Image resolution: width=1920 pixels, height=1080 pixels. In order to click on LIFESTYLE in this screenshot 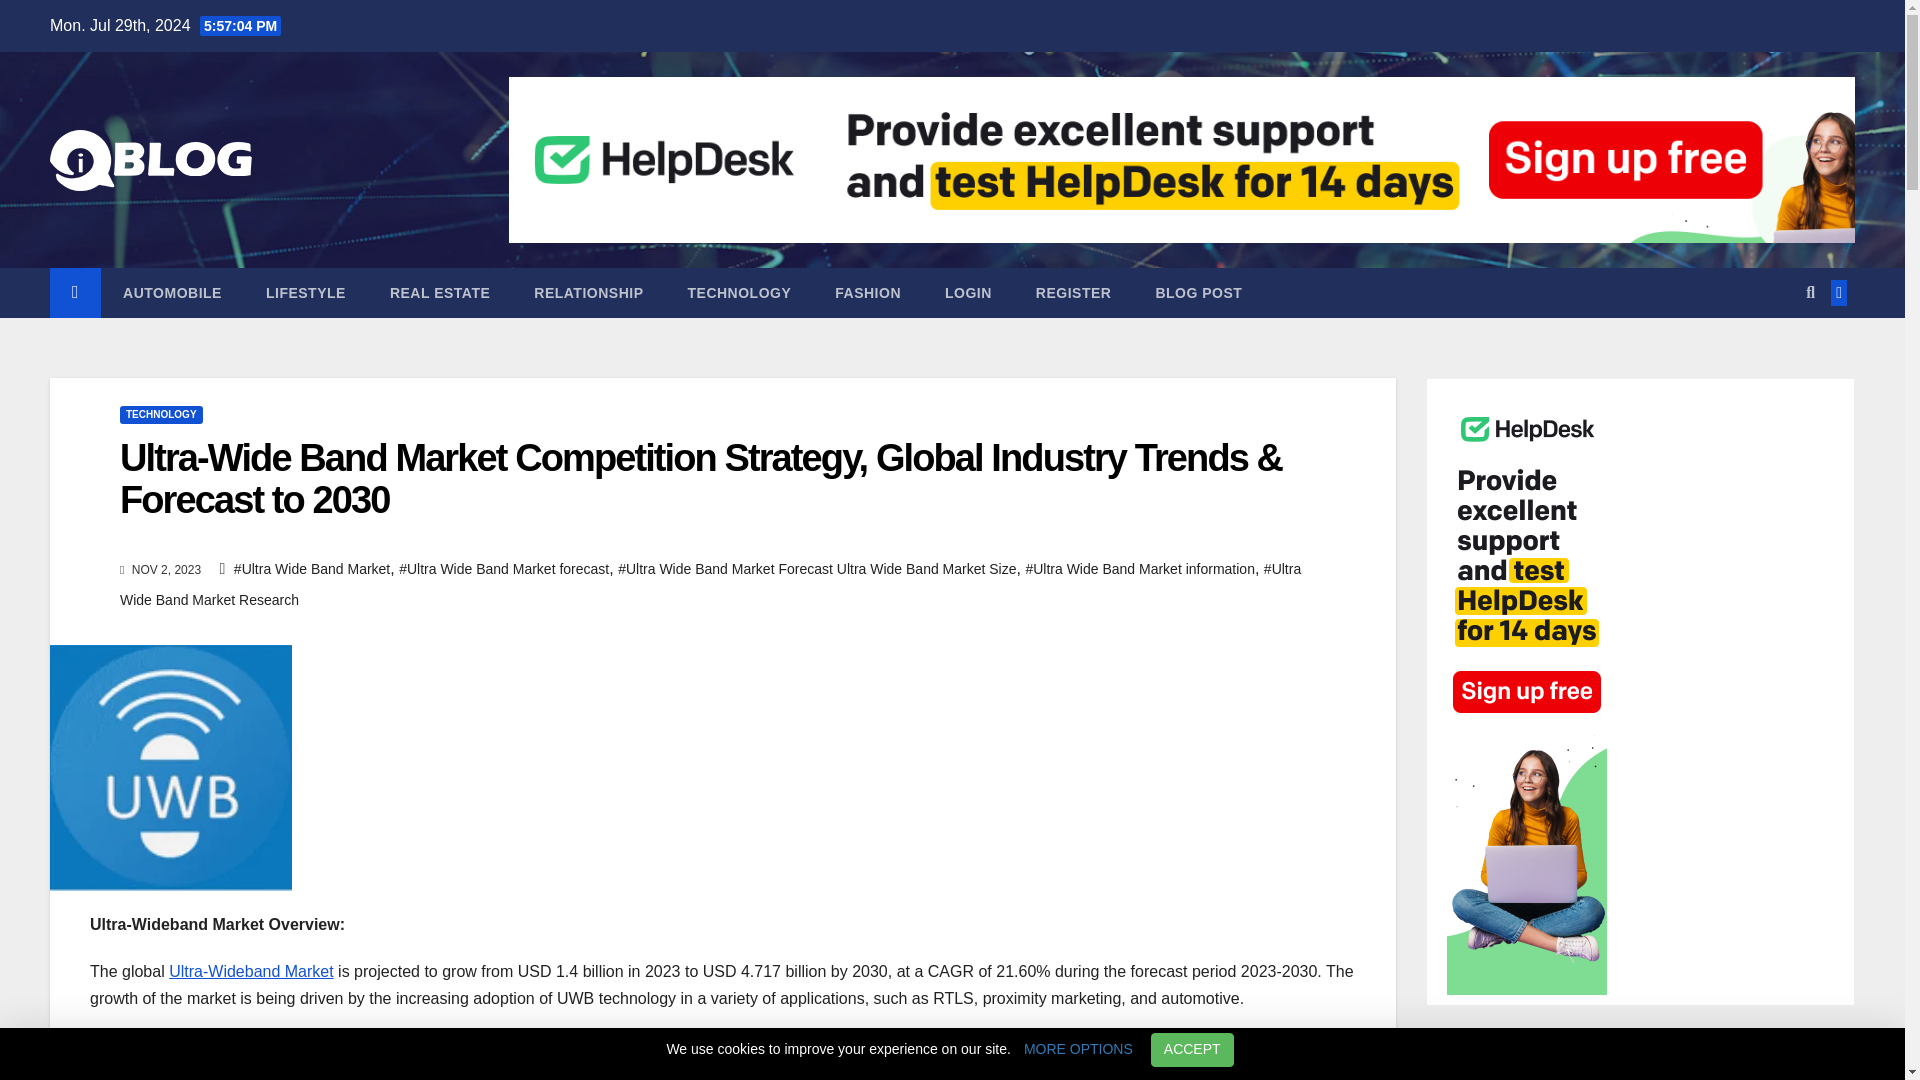, I will do `click(306, 292)`.